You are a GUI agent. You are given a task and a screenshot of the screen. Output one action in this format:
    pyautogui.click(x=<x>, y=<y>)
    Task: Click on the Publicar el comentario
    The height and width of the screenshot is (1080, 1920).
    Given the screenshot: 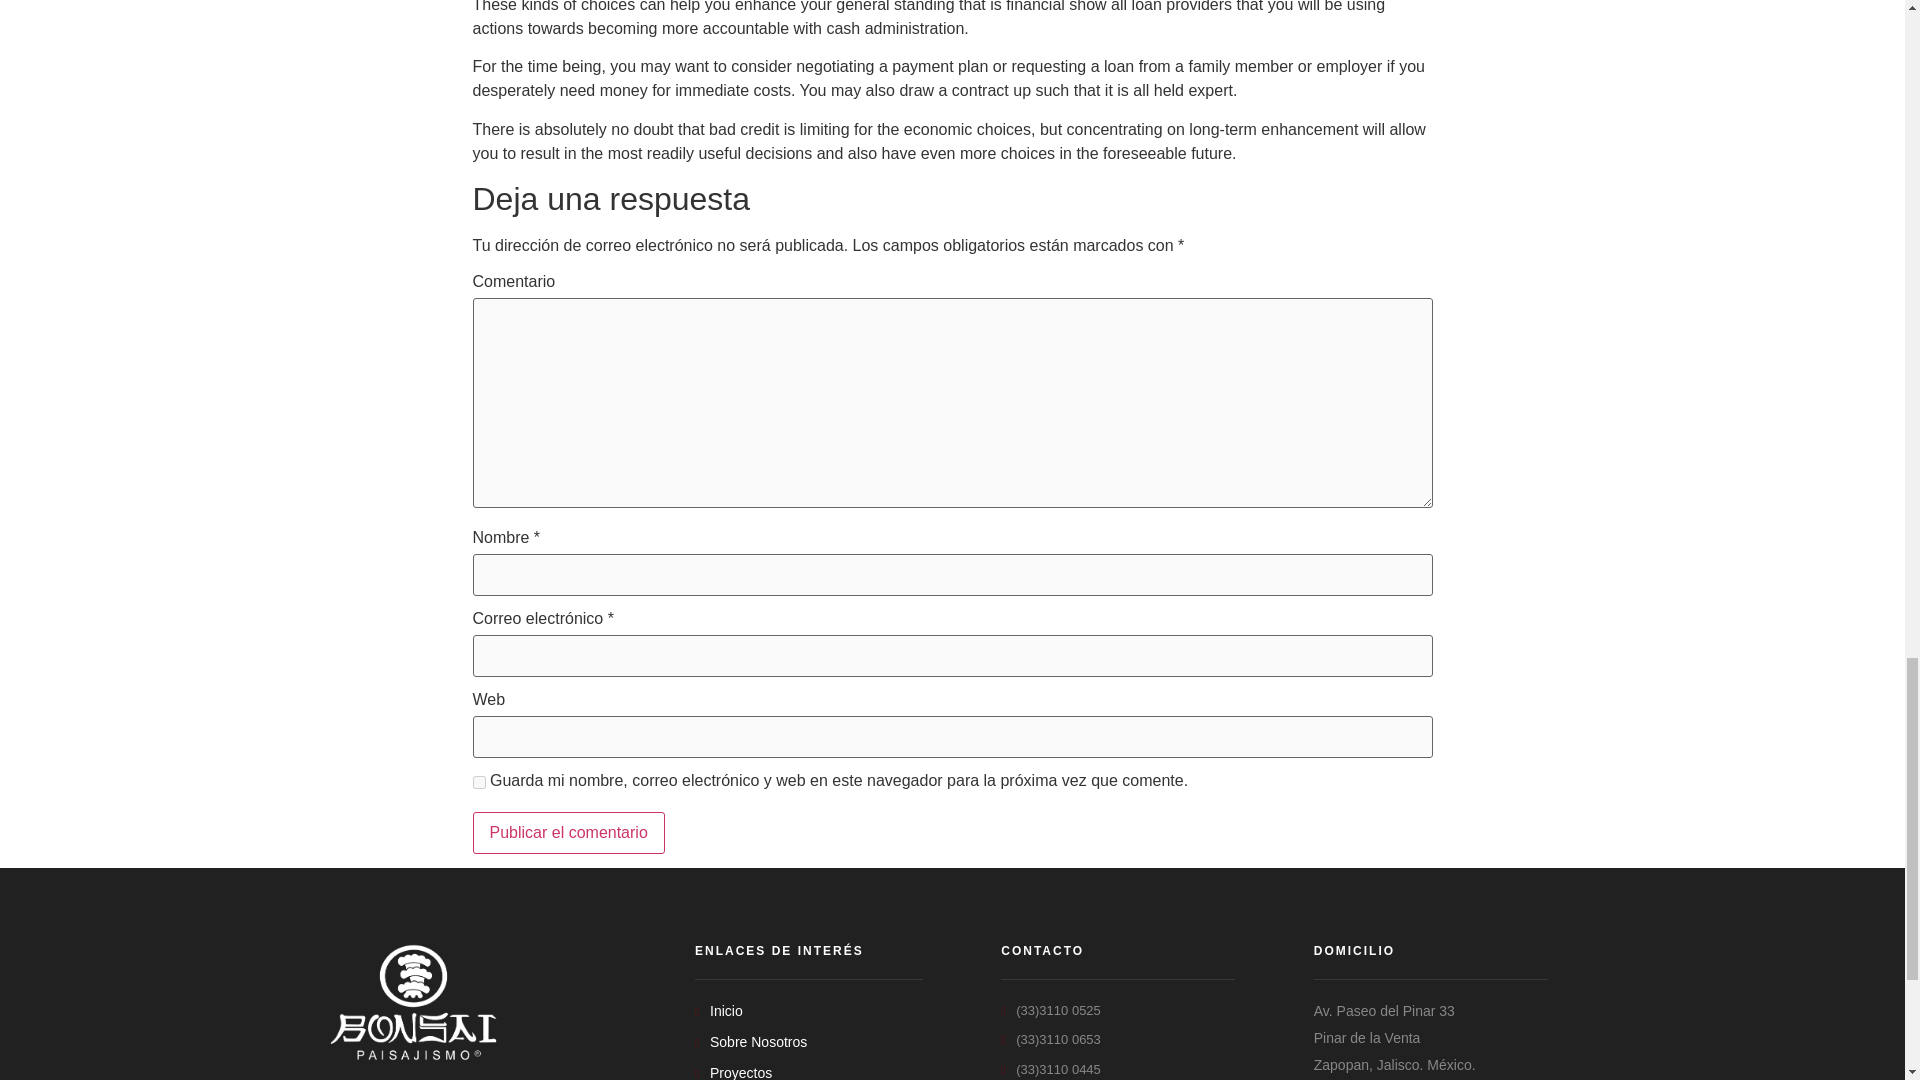 What is the action you would take?
    pyautogui.click(x=568, y=833)
    